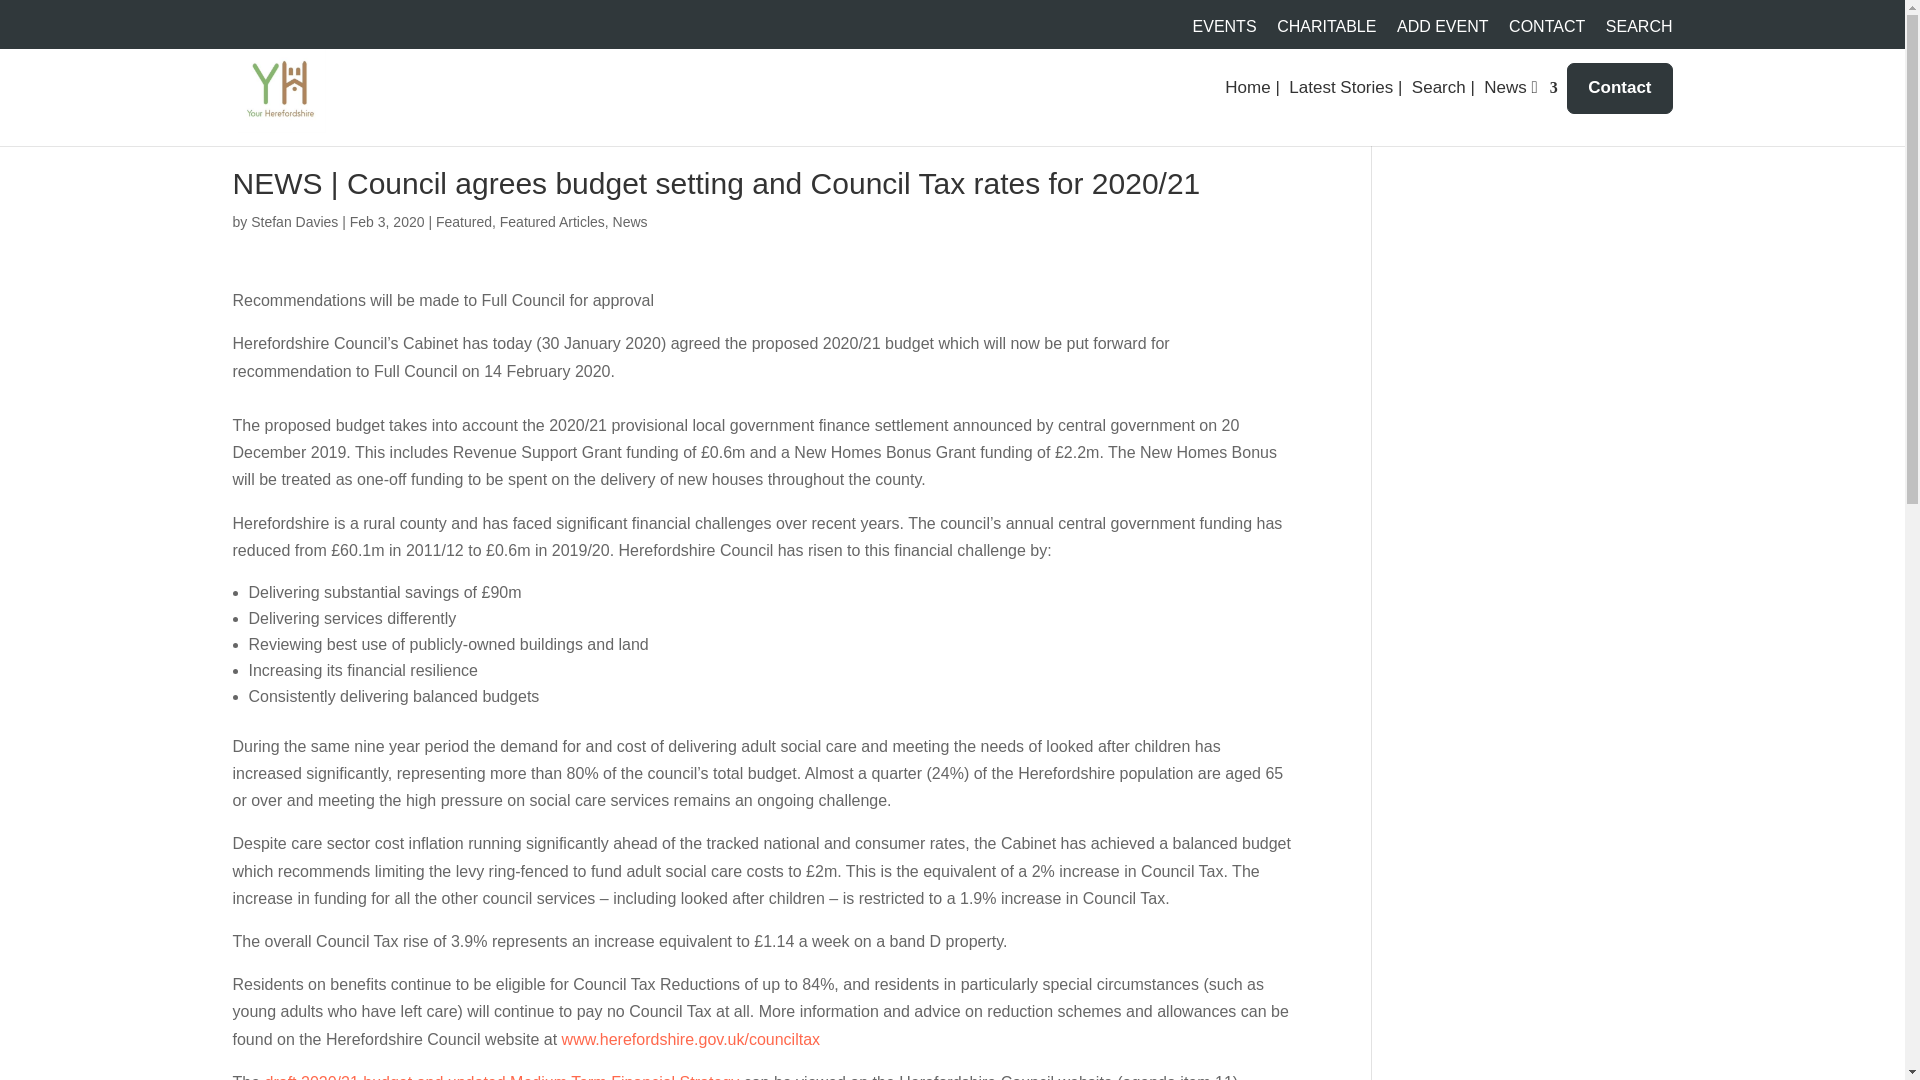 Image resolution: width=1920 pixels, height=1080 pixels. I want to click on CHARITABLE, so click(1326, 32).